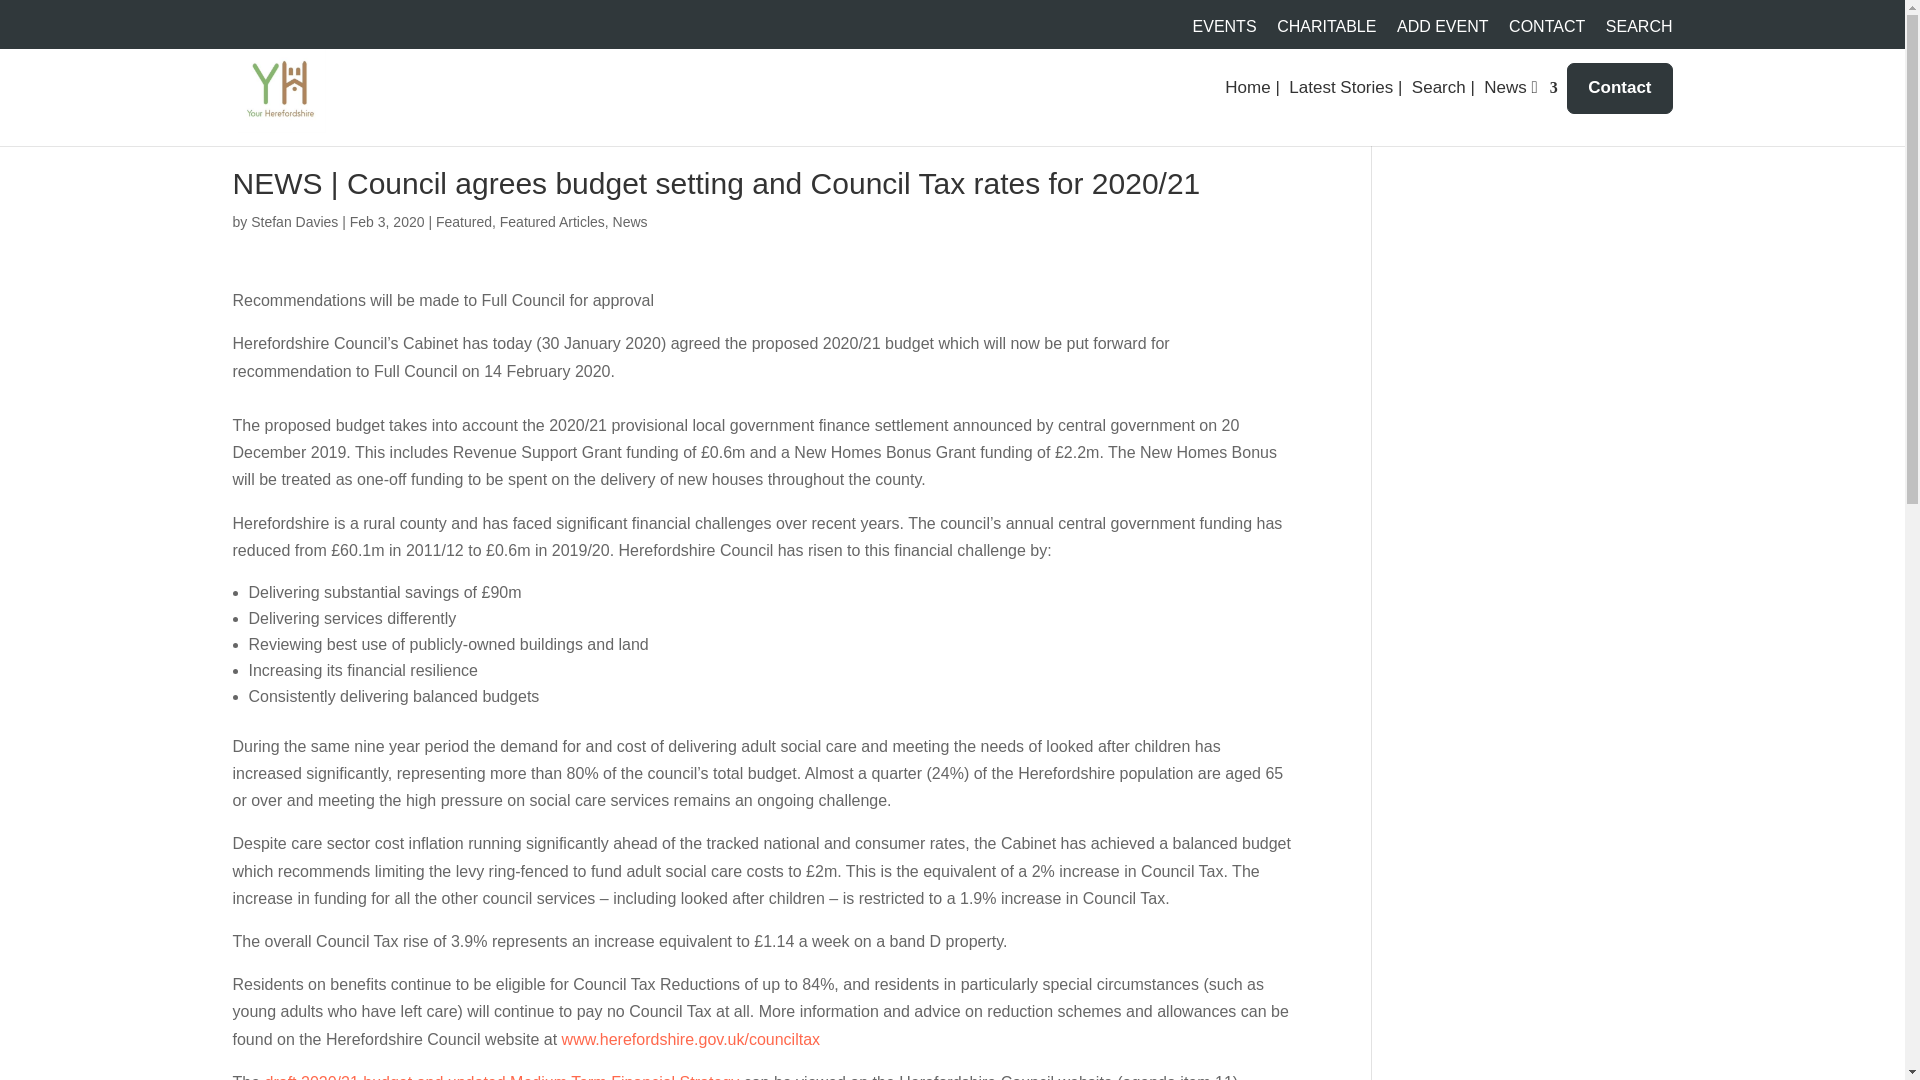 Image resolution: width=1920 pixels, height=1080 pixels. I want to click on CHARITABLE, so click(1326, 32).